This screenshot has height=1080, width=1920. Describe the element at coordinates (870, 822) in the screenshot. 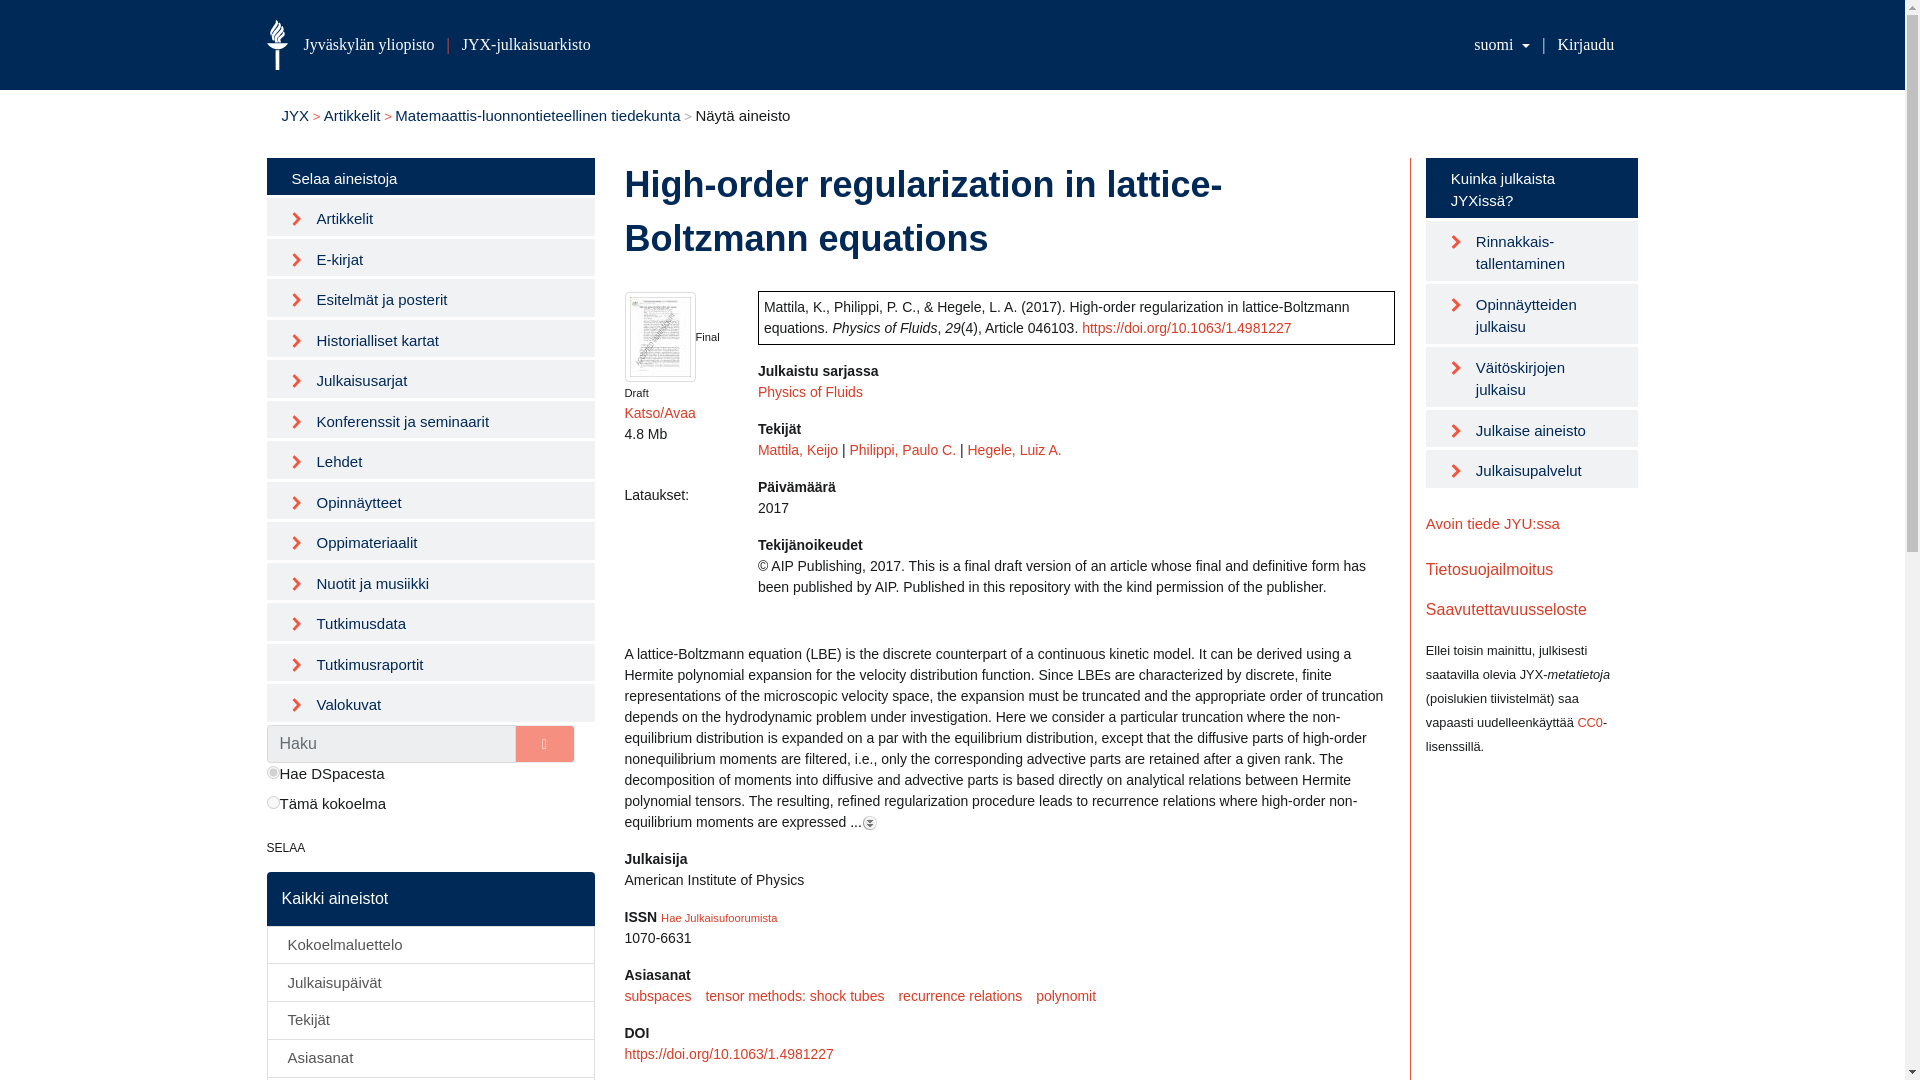

I see `showmore` at that location.